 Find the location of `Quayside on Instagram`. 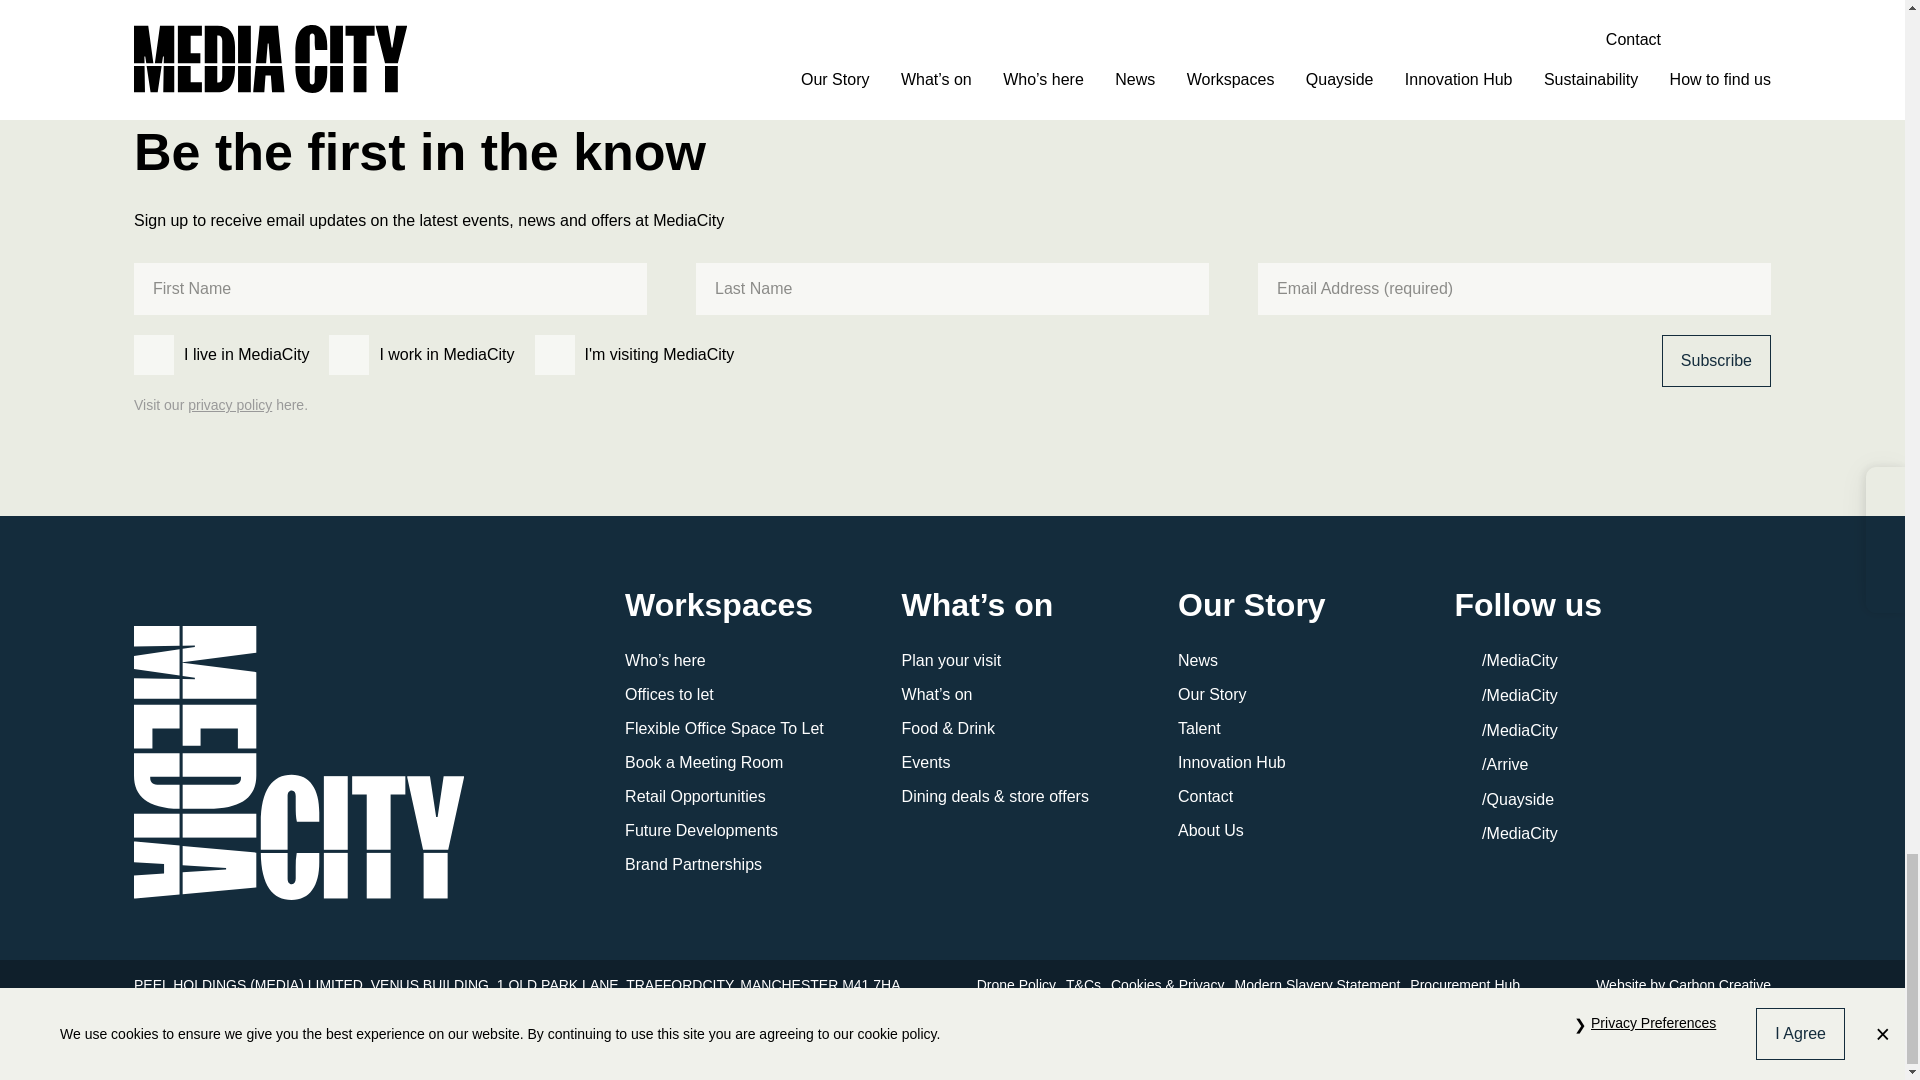

Quayside on Instagram is located at coordinates (1505, 798).